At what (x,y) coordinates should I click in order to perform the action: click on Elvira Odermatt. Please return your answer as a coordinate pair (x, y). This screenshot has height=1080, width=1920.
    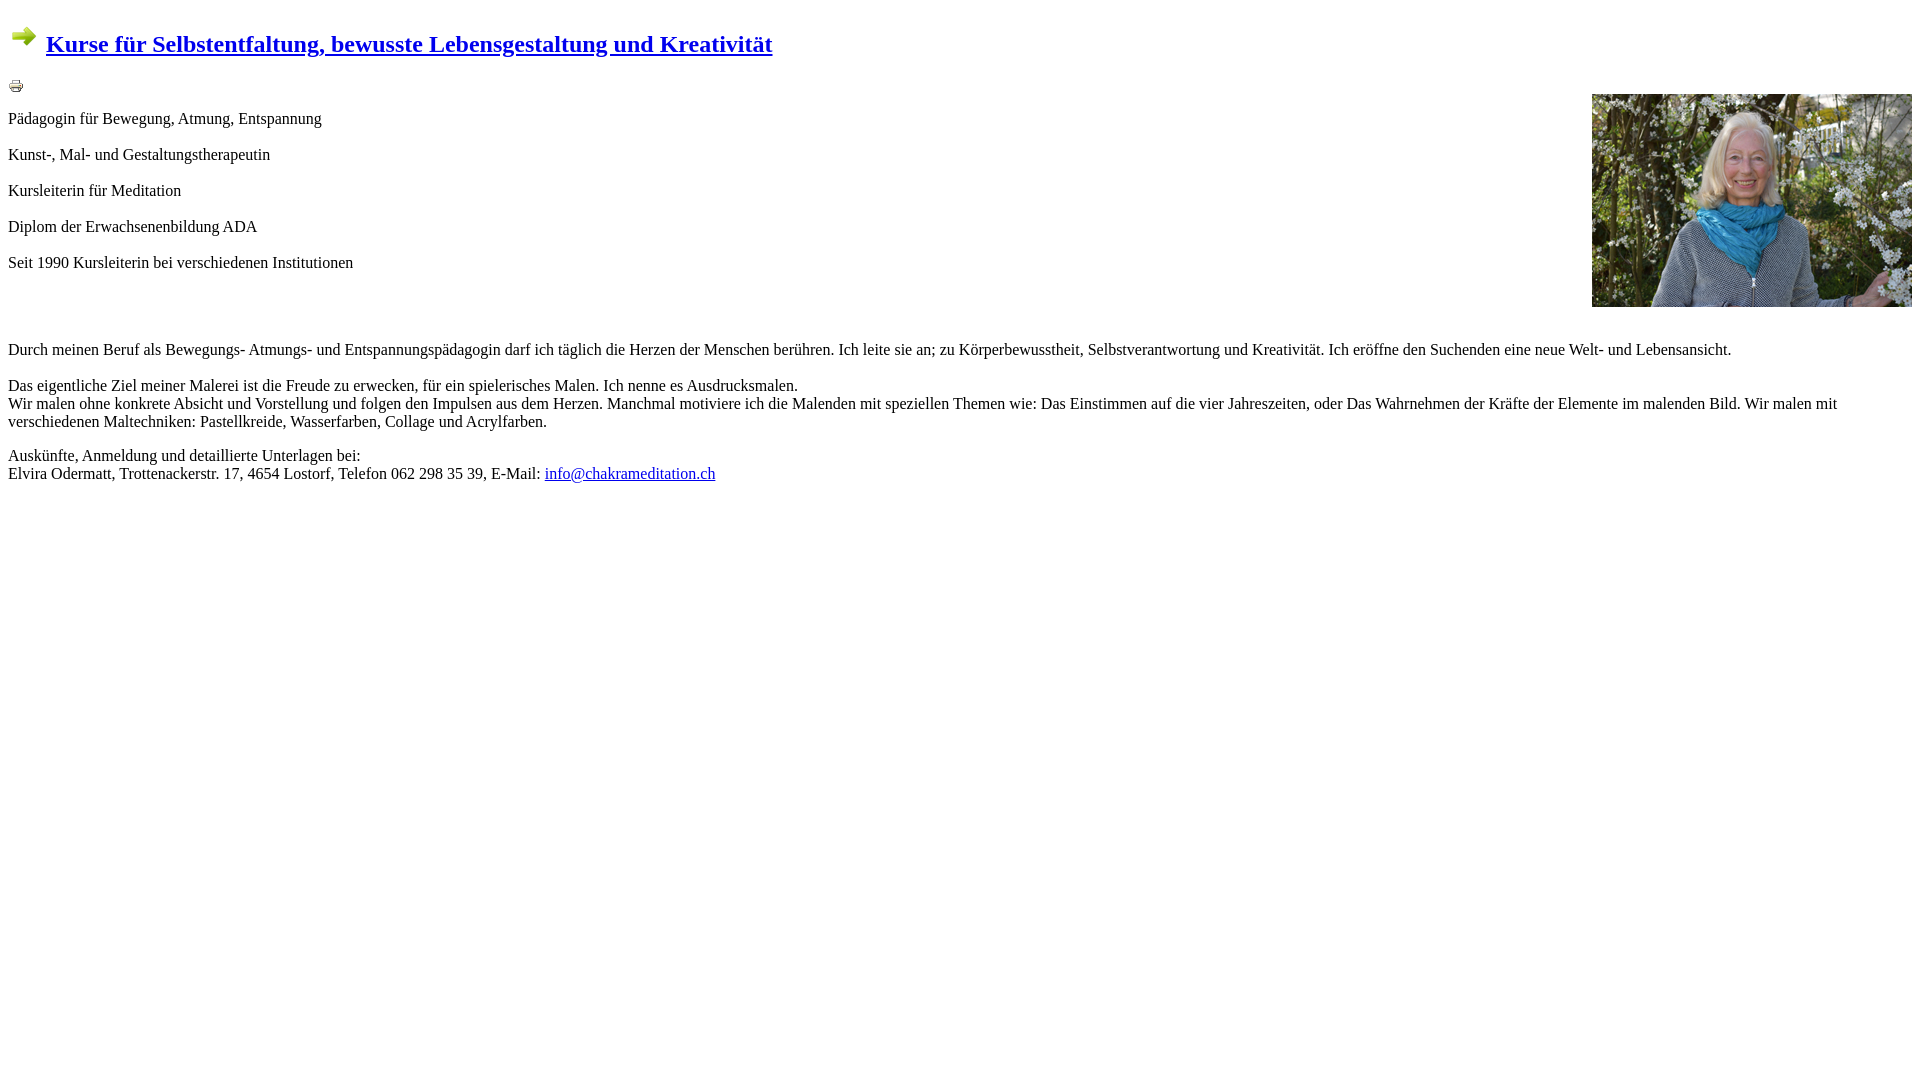
    Looking at the image, I should click on (1752, 302).